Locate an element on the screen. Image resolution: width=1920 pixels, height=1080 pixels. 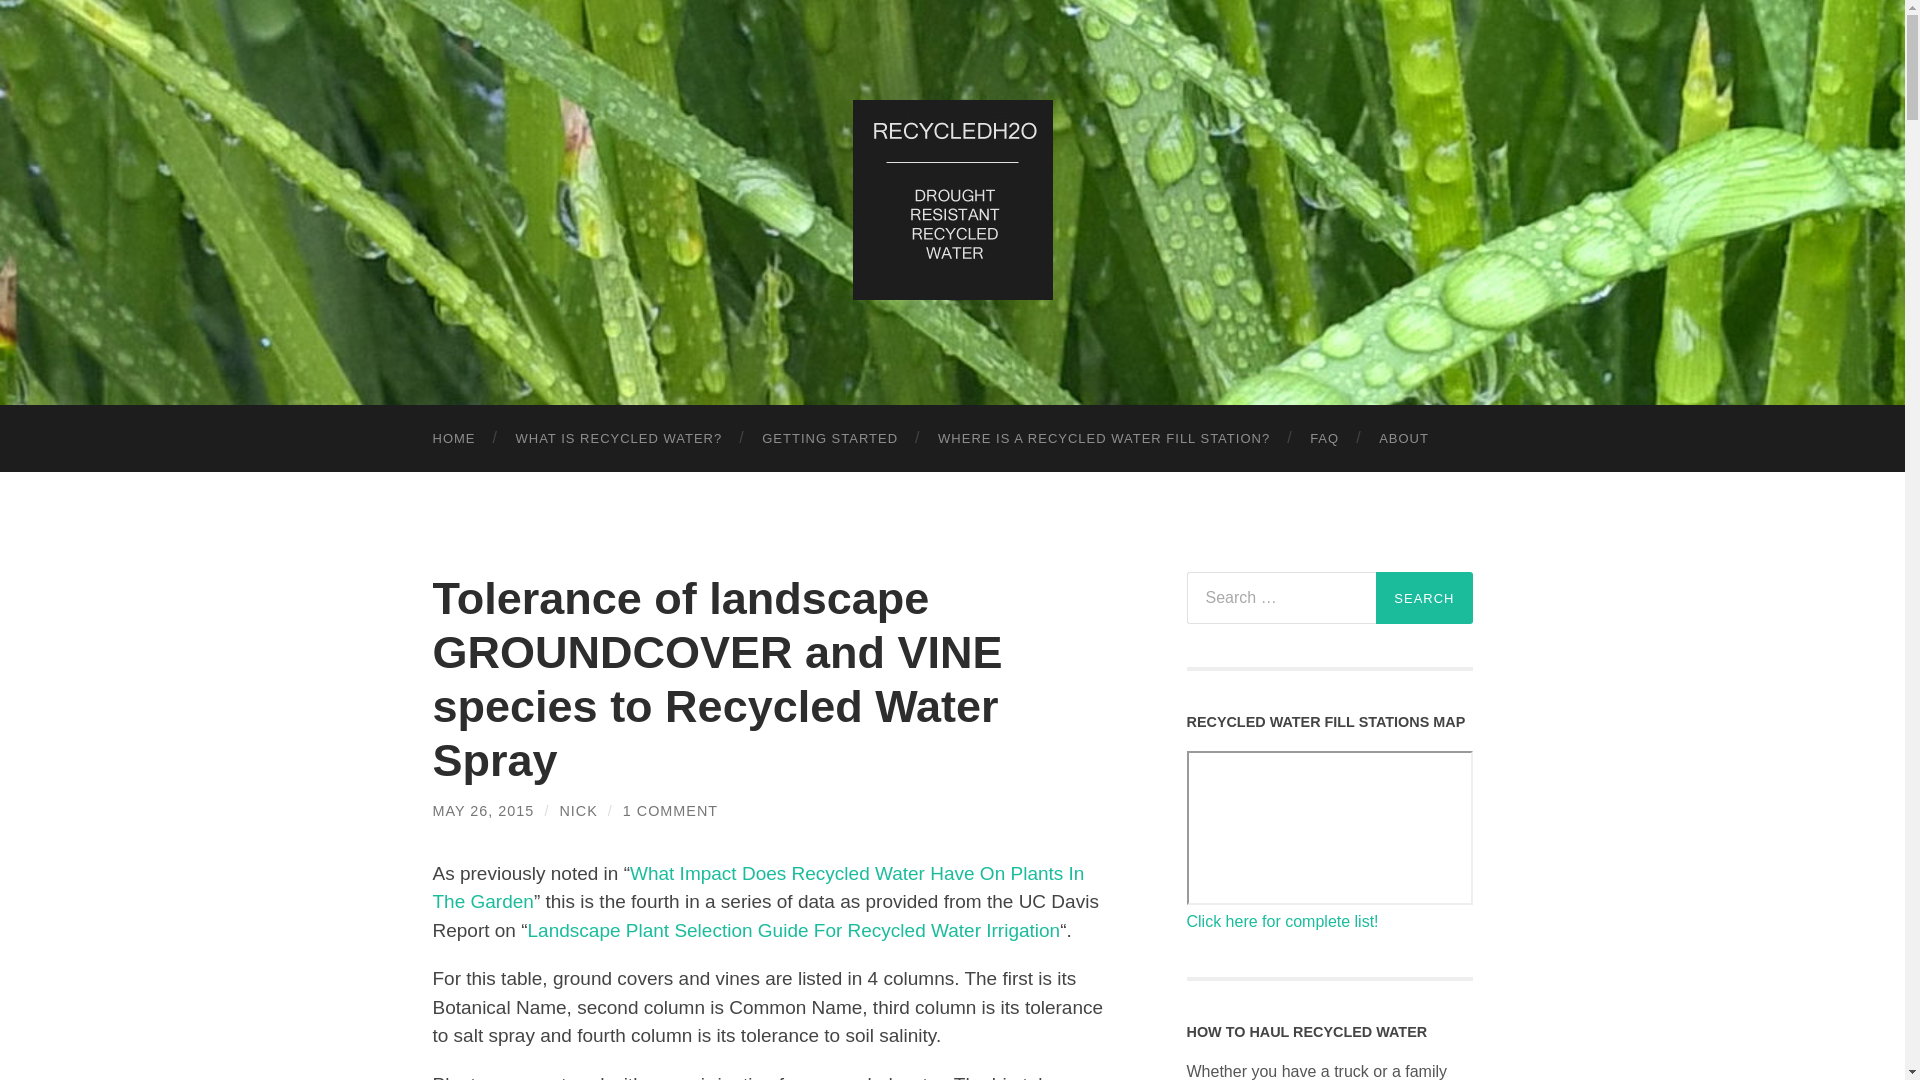
WHAT IS RECYCLED WATER? is located at coordinates (619, 438).